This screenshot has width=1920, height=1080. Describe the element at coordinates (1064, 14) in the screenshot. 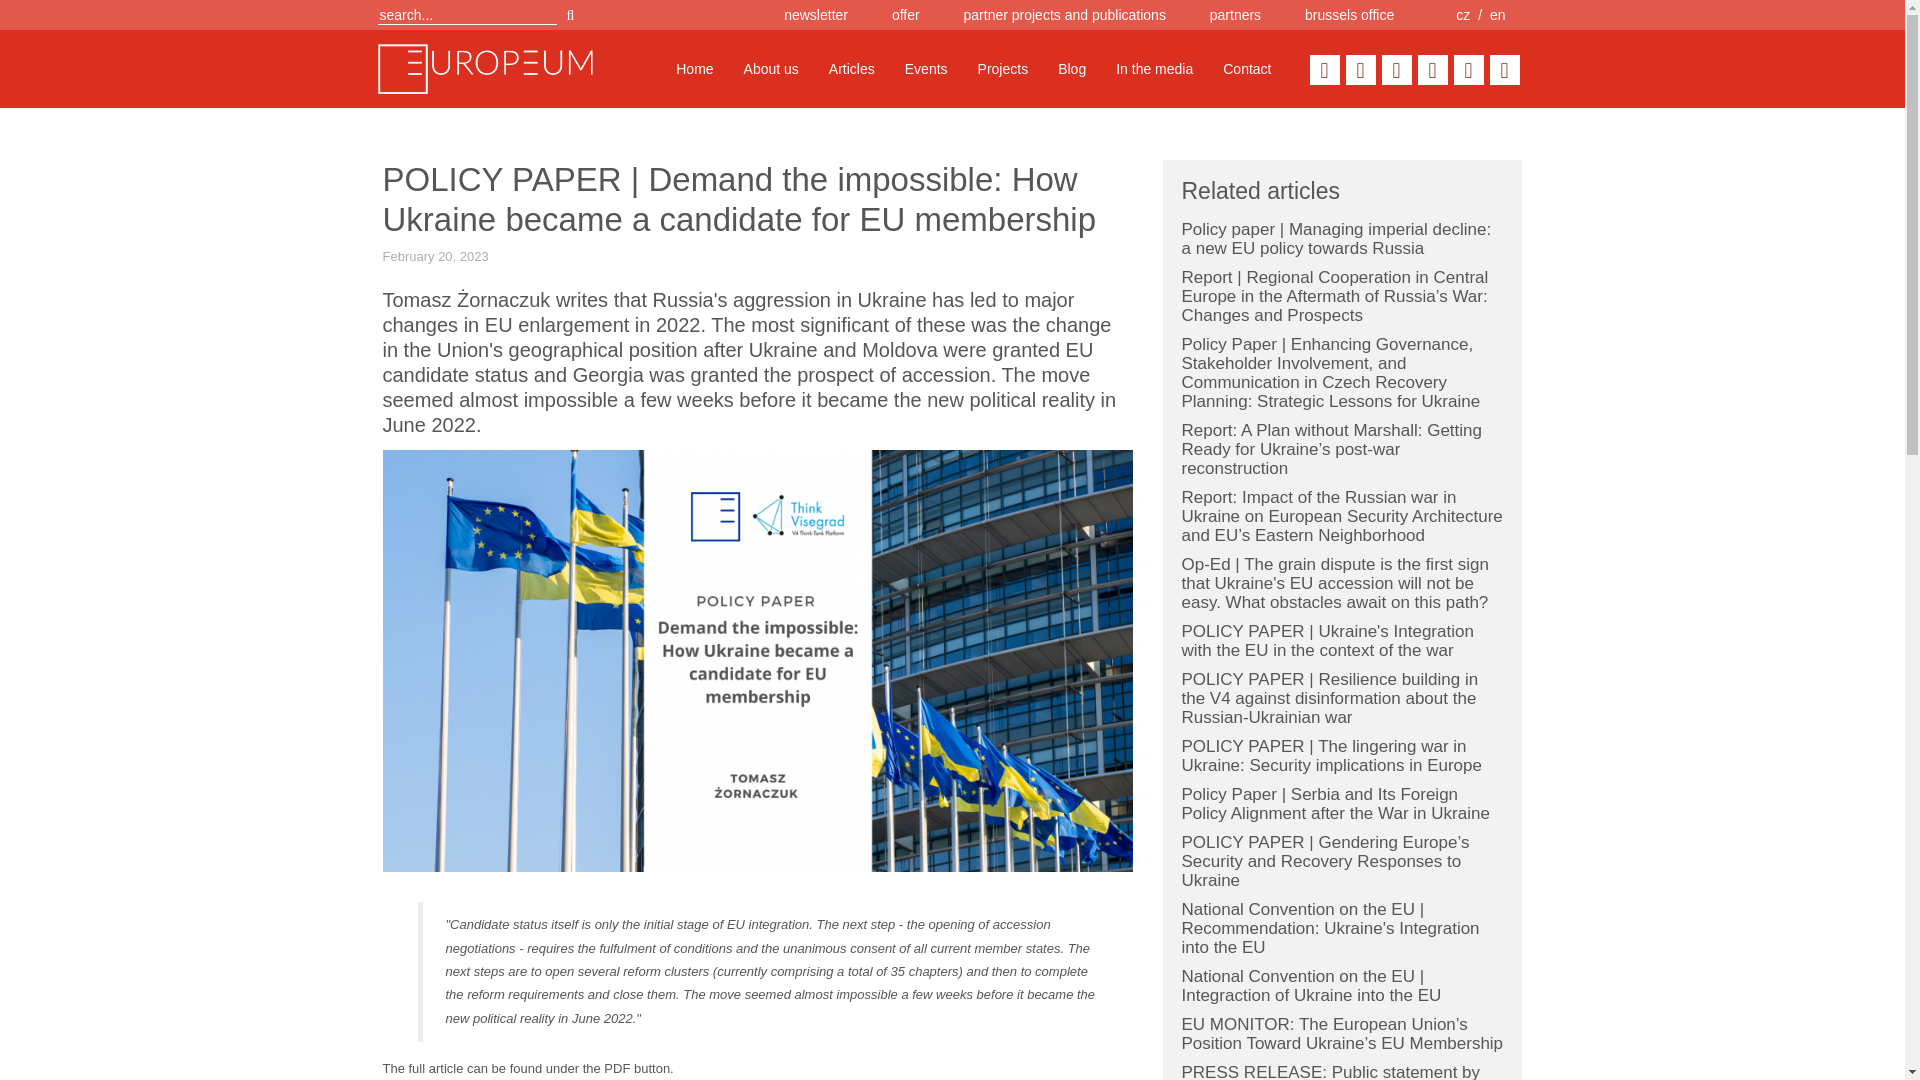

I see `partner projects and publications` at that location.